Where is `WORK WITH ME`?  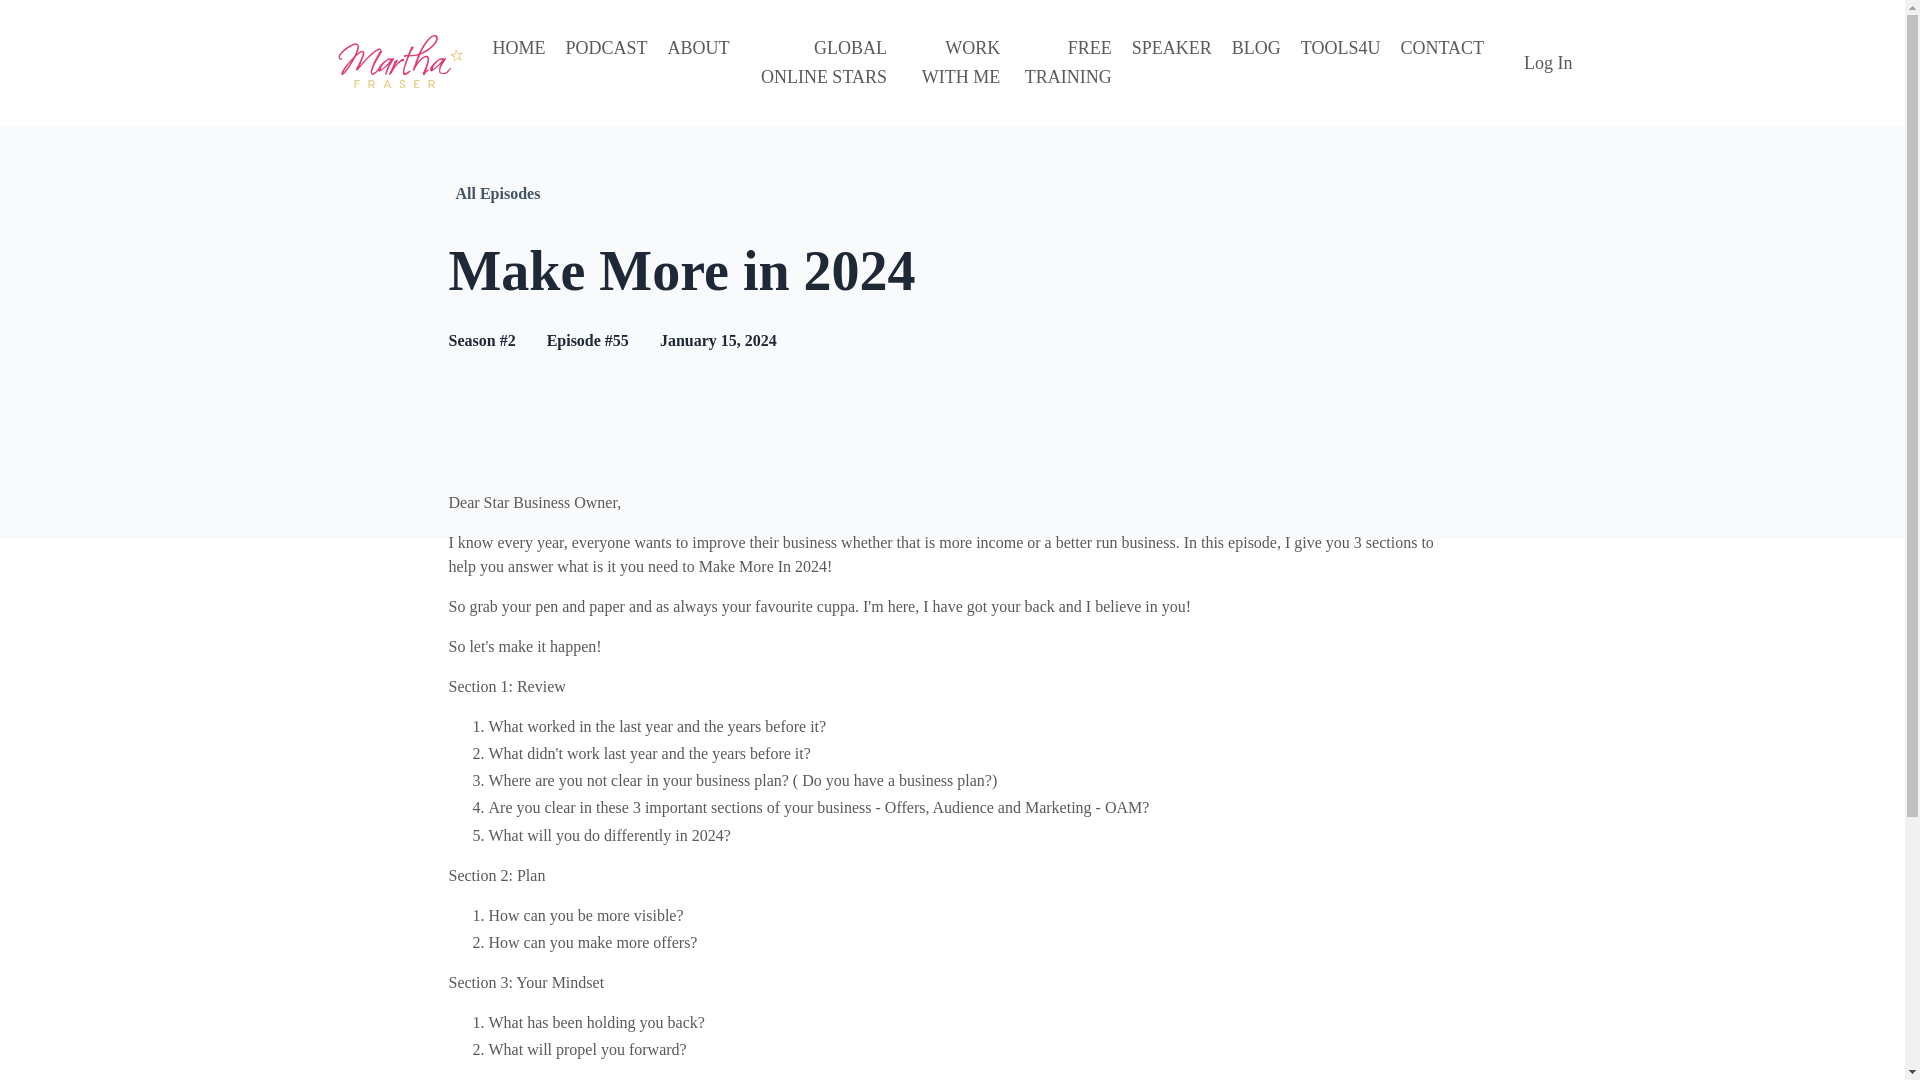
WORK WITH ME is located at coordinates (953, 62).